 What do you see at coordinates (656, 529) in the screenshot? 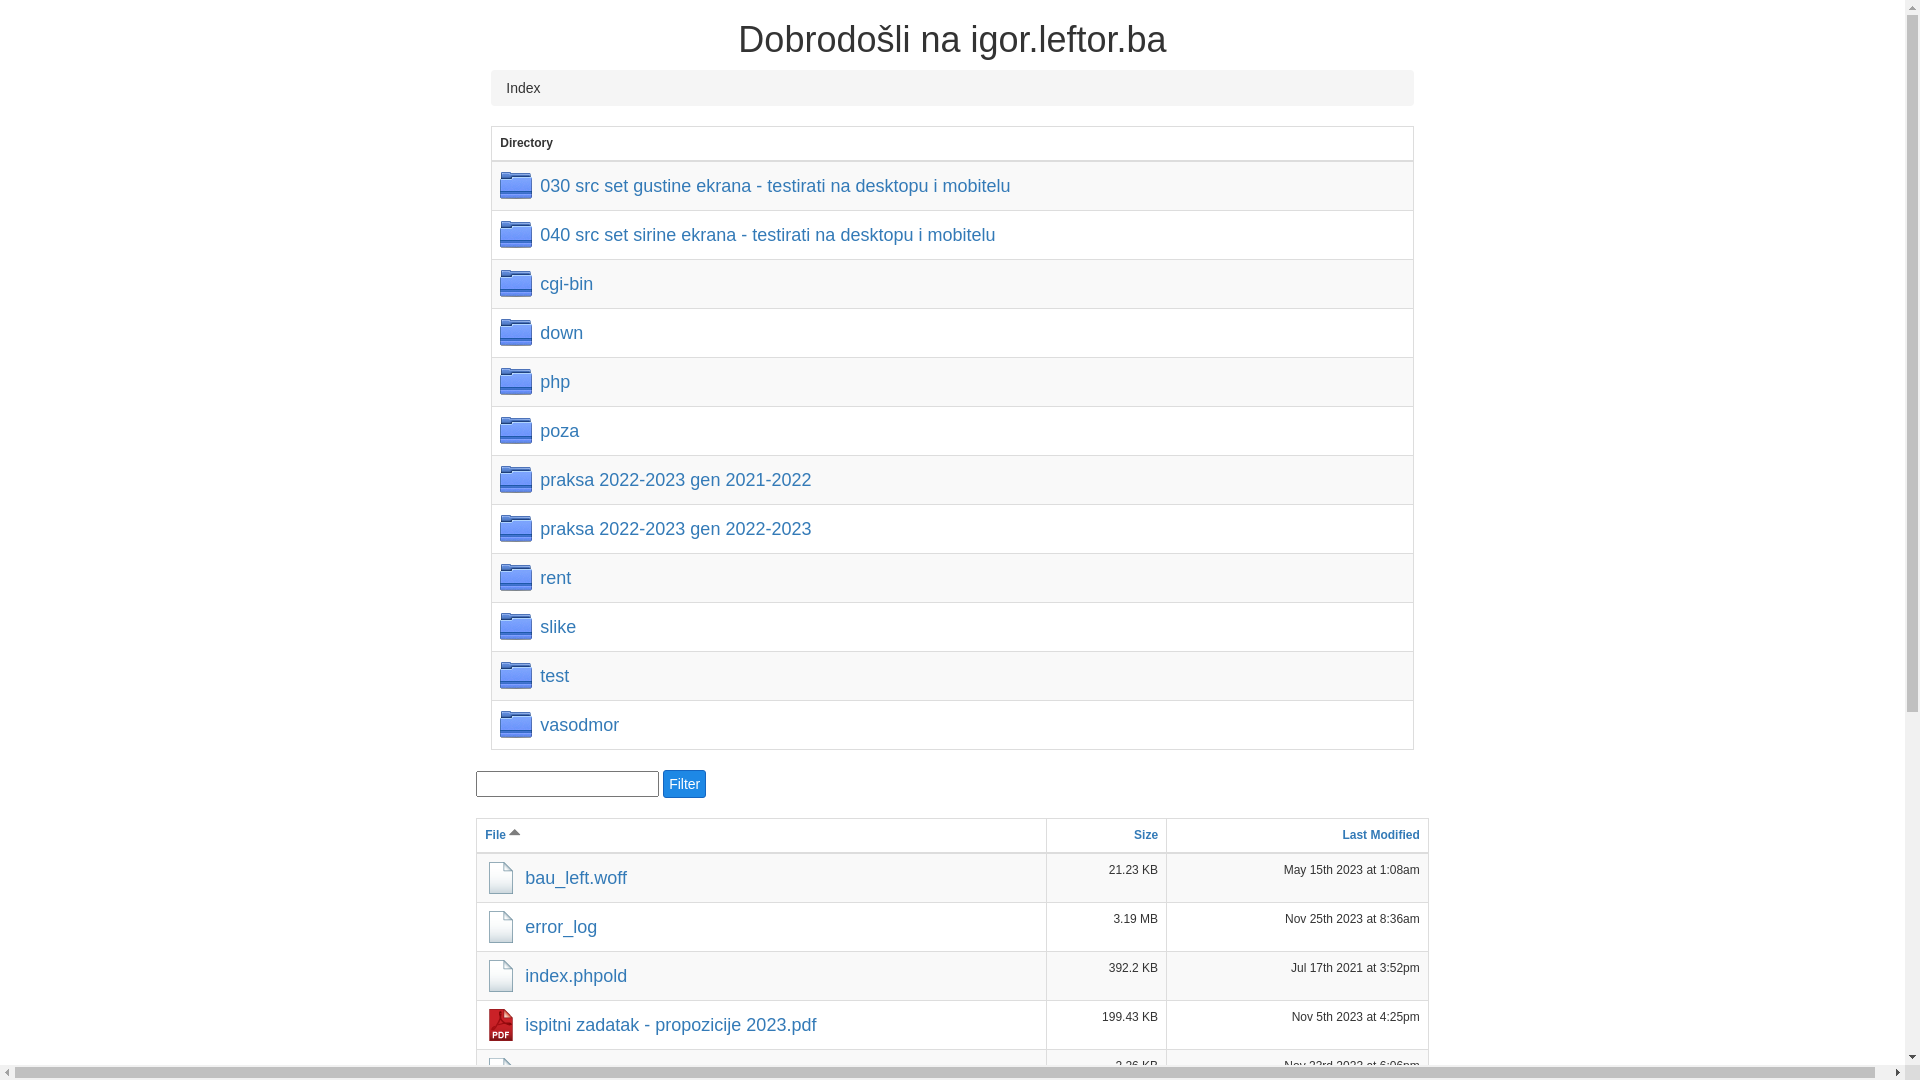
I see `praksa 2022-2023 gen 2022-2023` at bounding box center [656, 529].